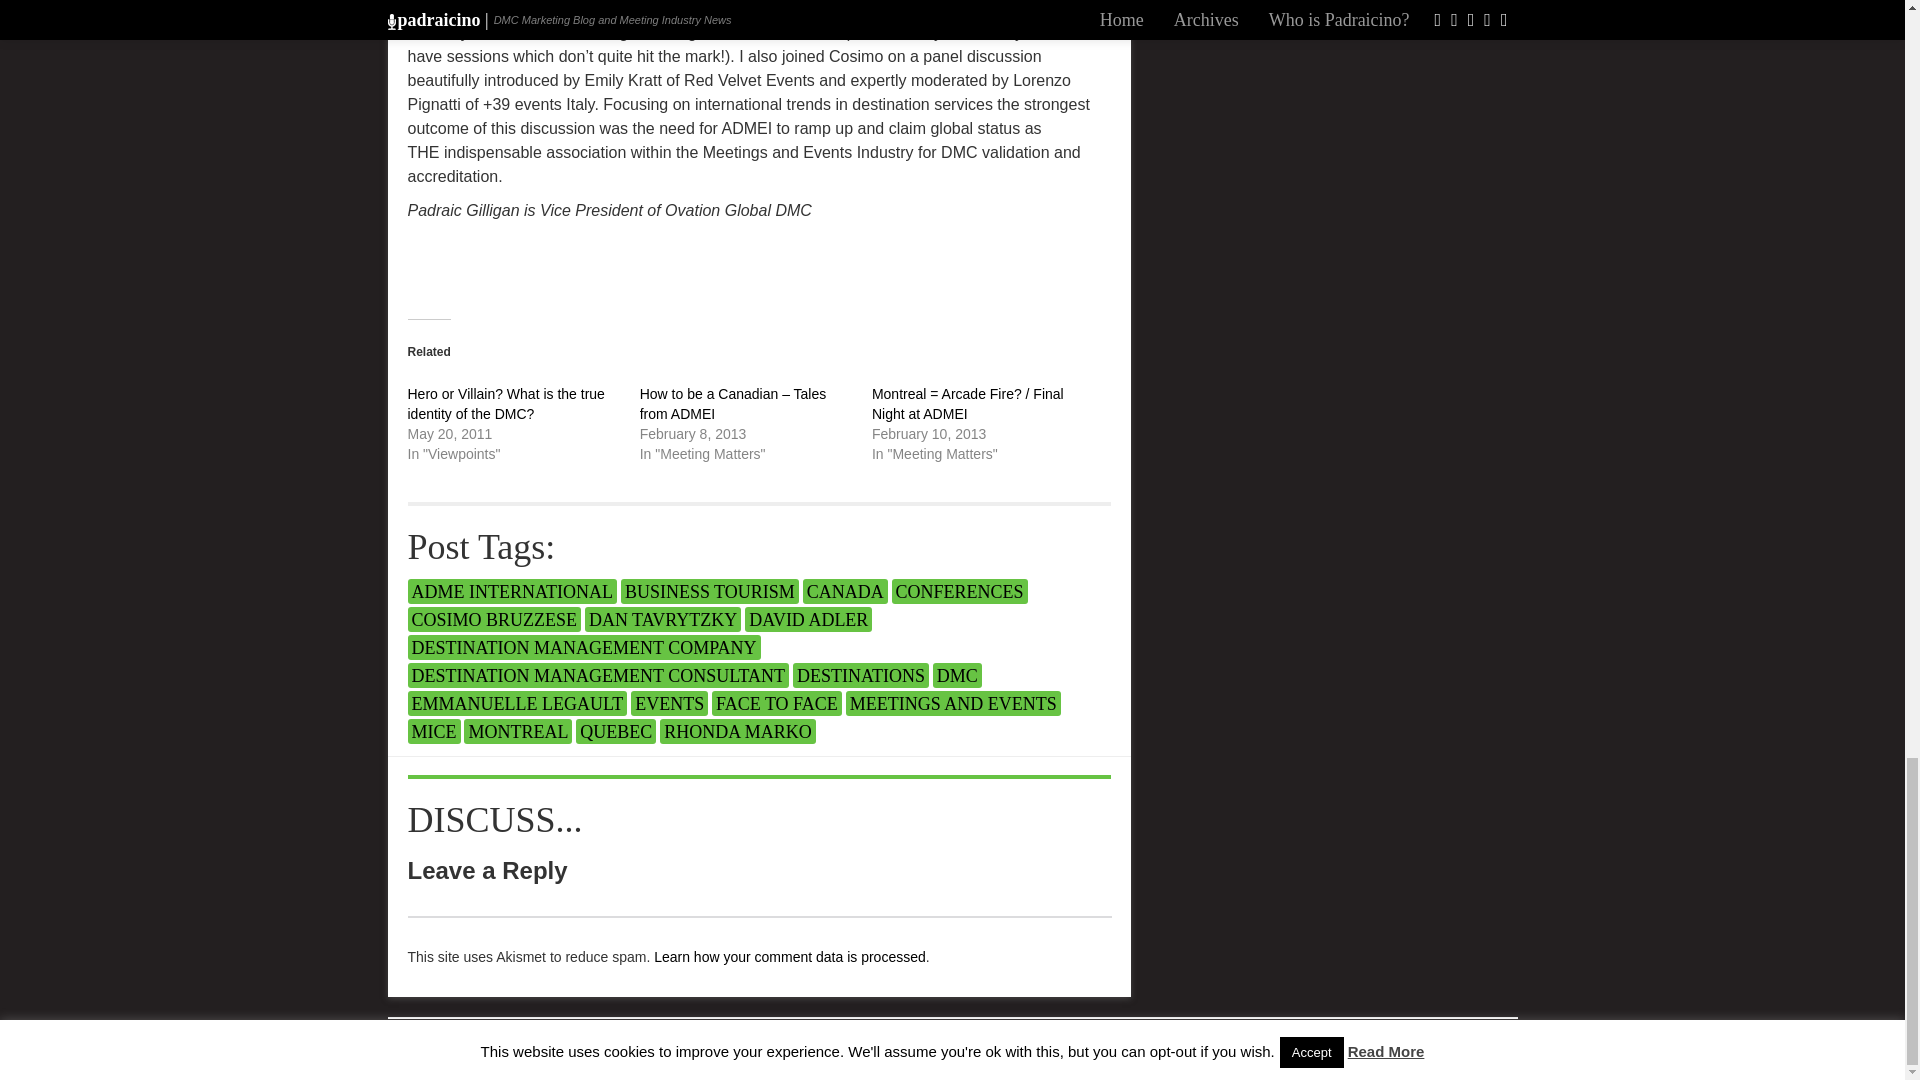  Describe the element at coordinates (860, 675) in the screenshot. I see `DESTINATIONS` at that location.